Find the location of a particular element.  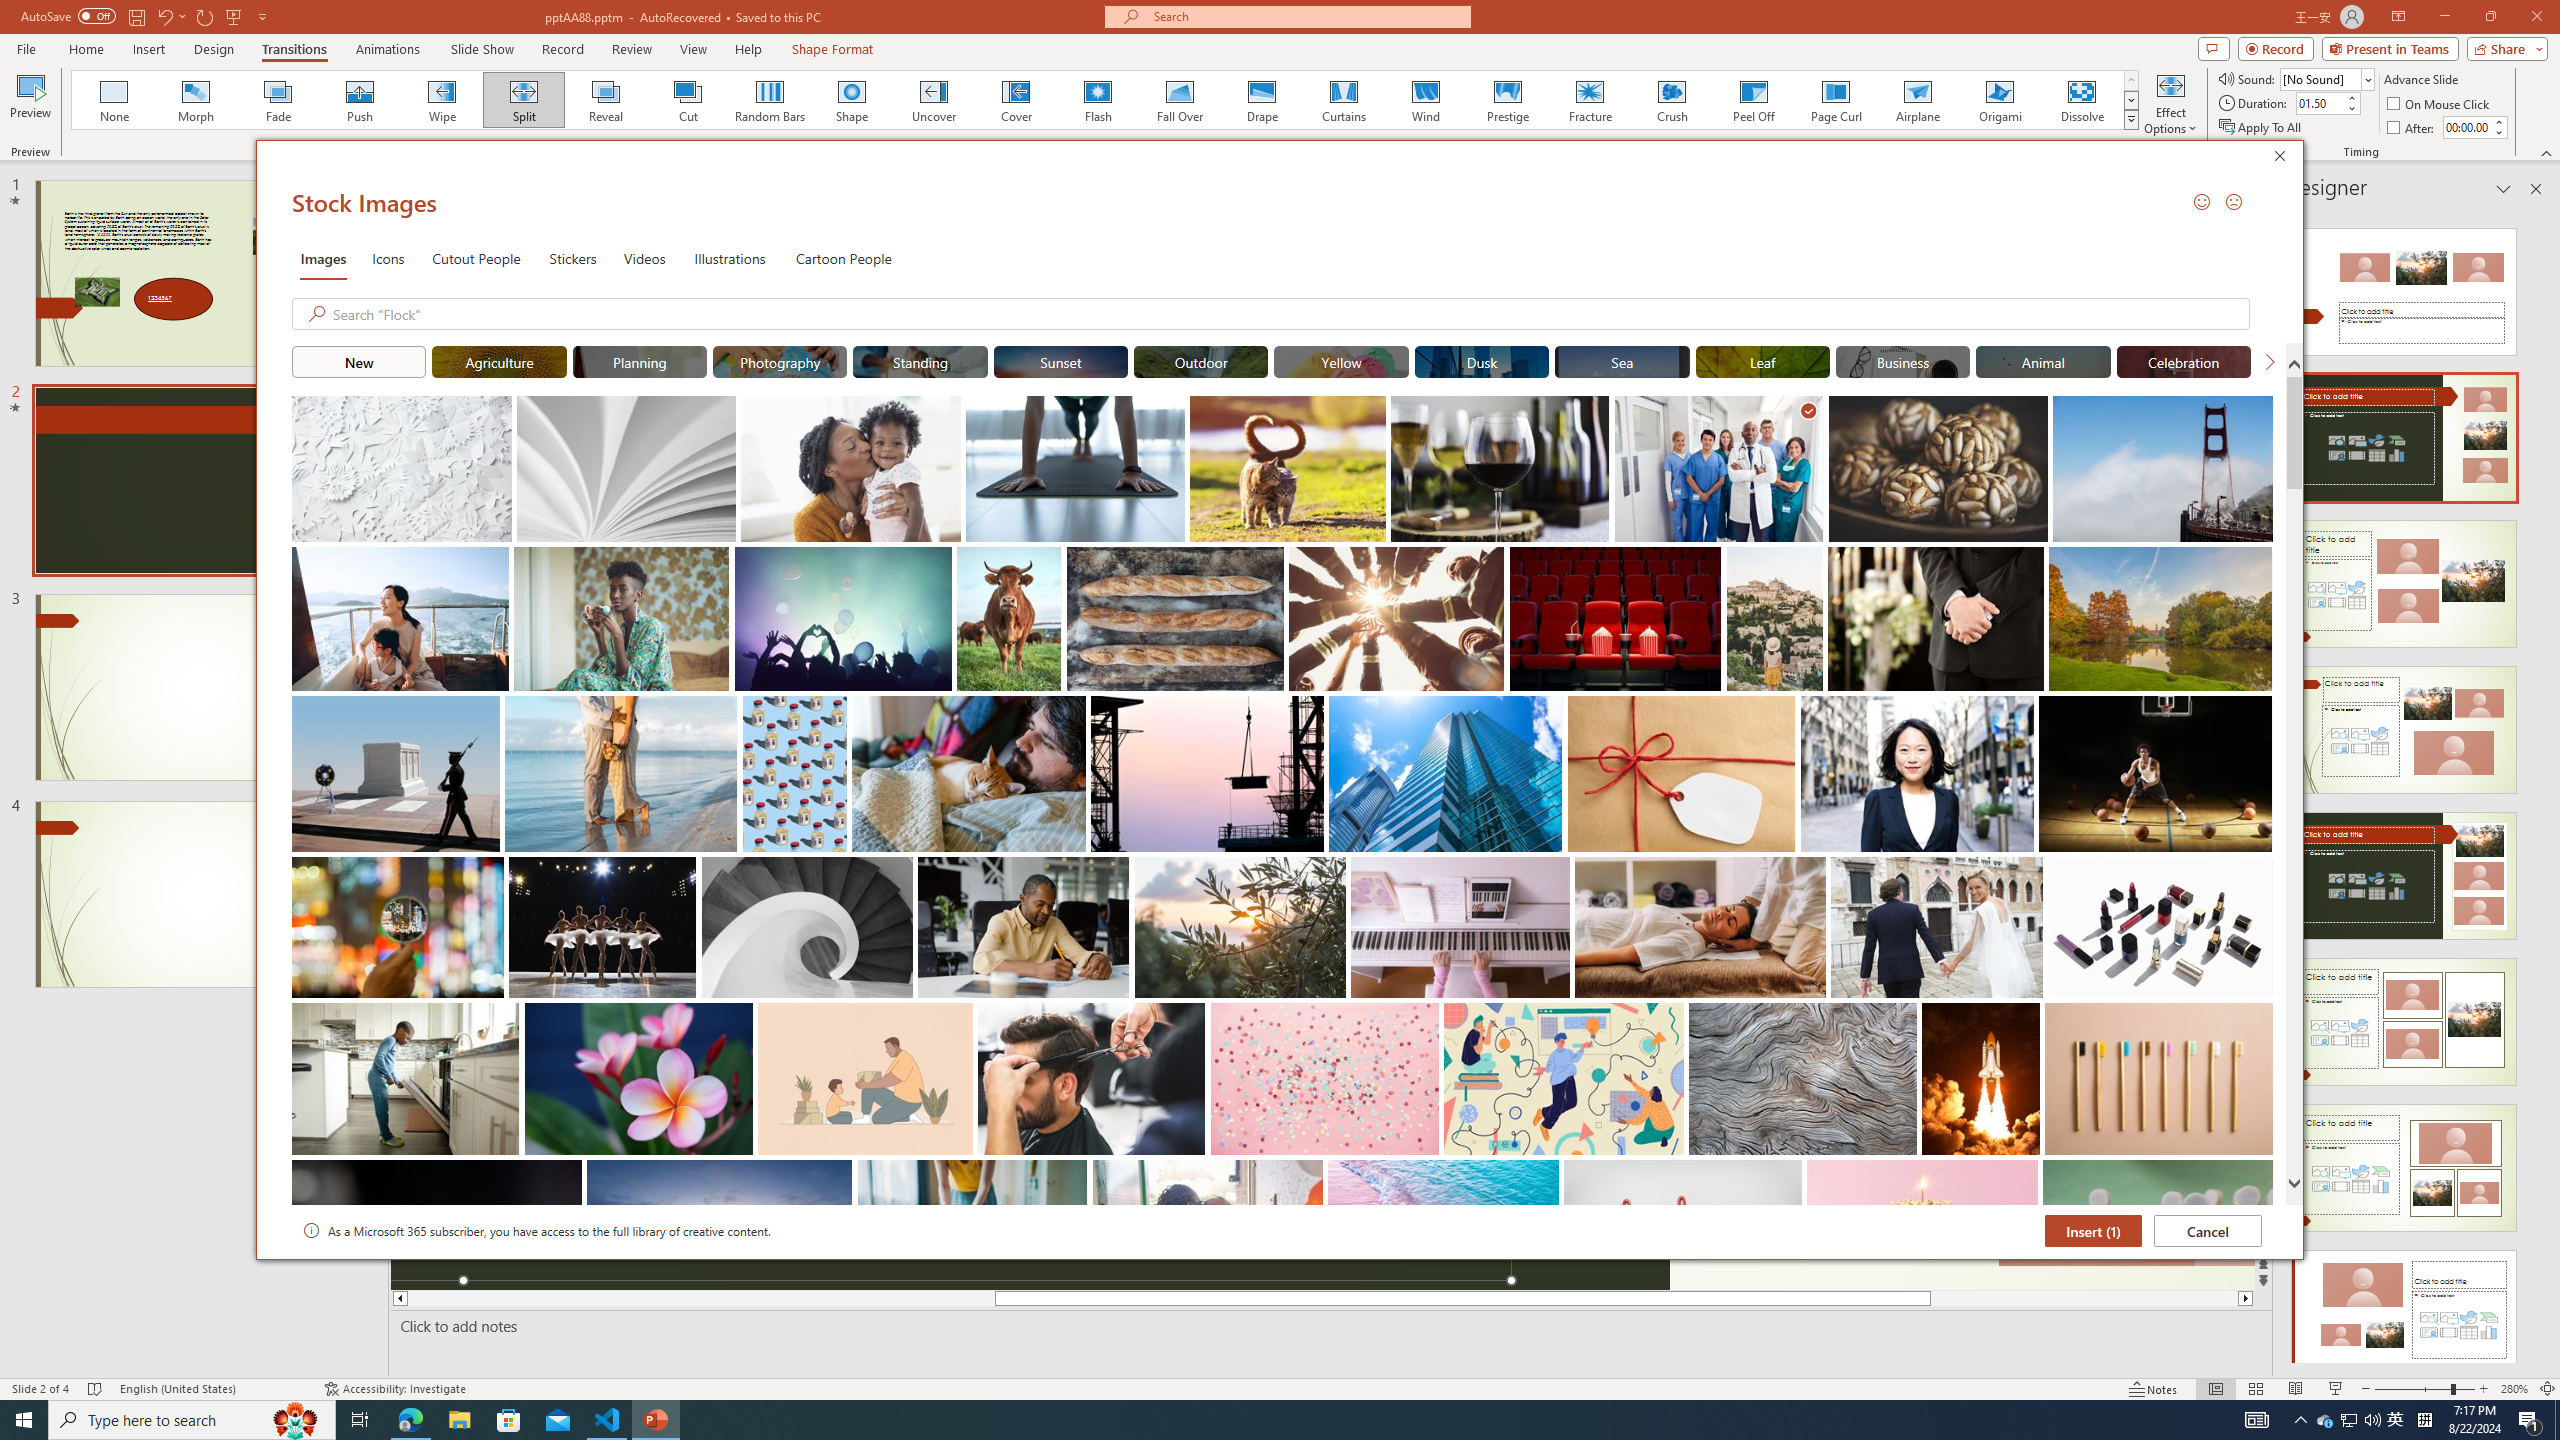

Undo is located at coordinates (164, 16).